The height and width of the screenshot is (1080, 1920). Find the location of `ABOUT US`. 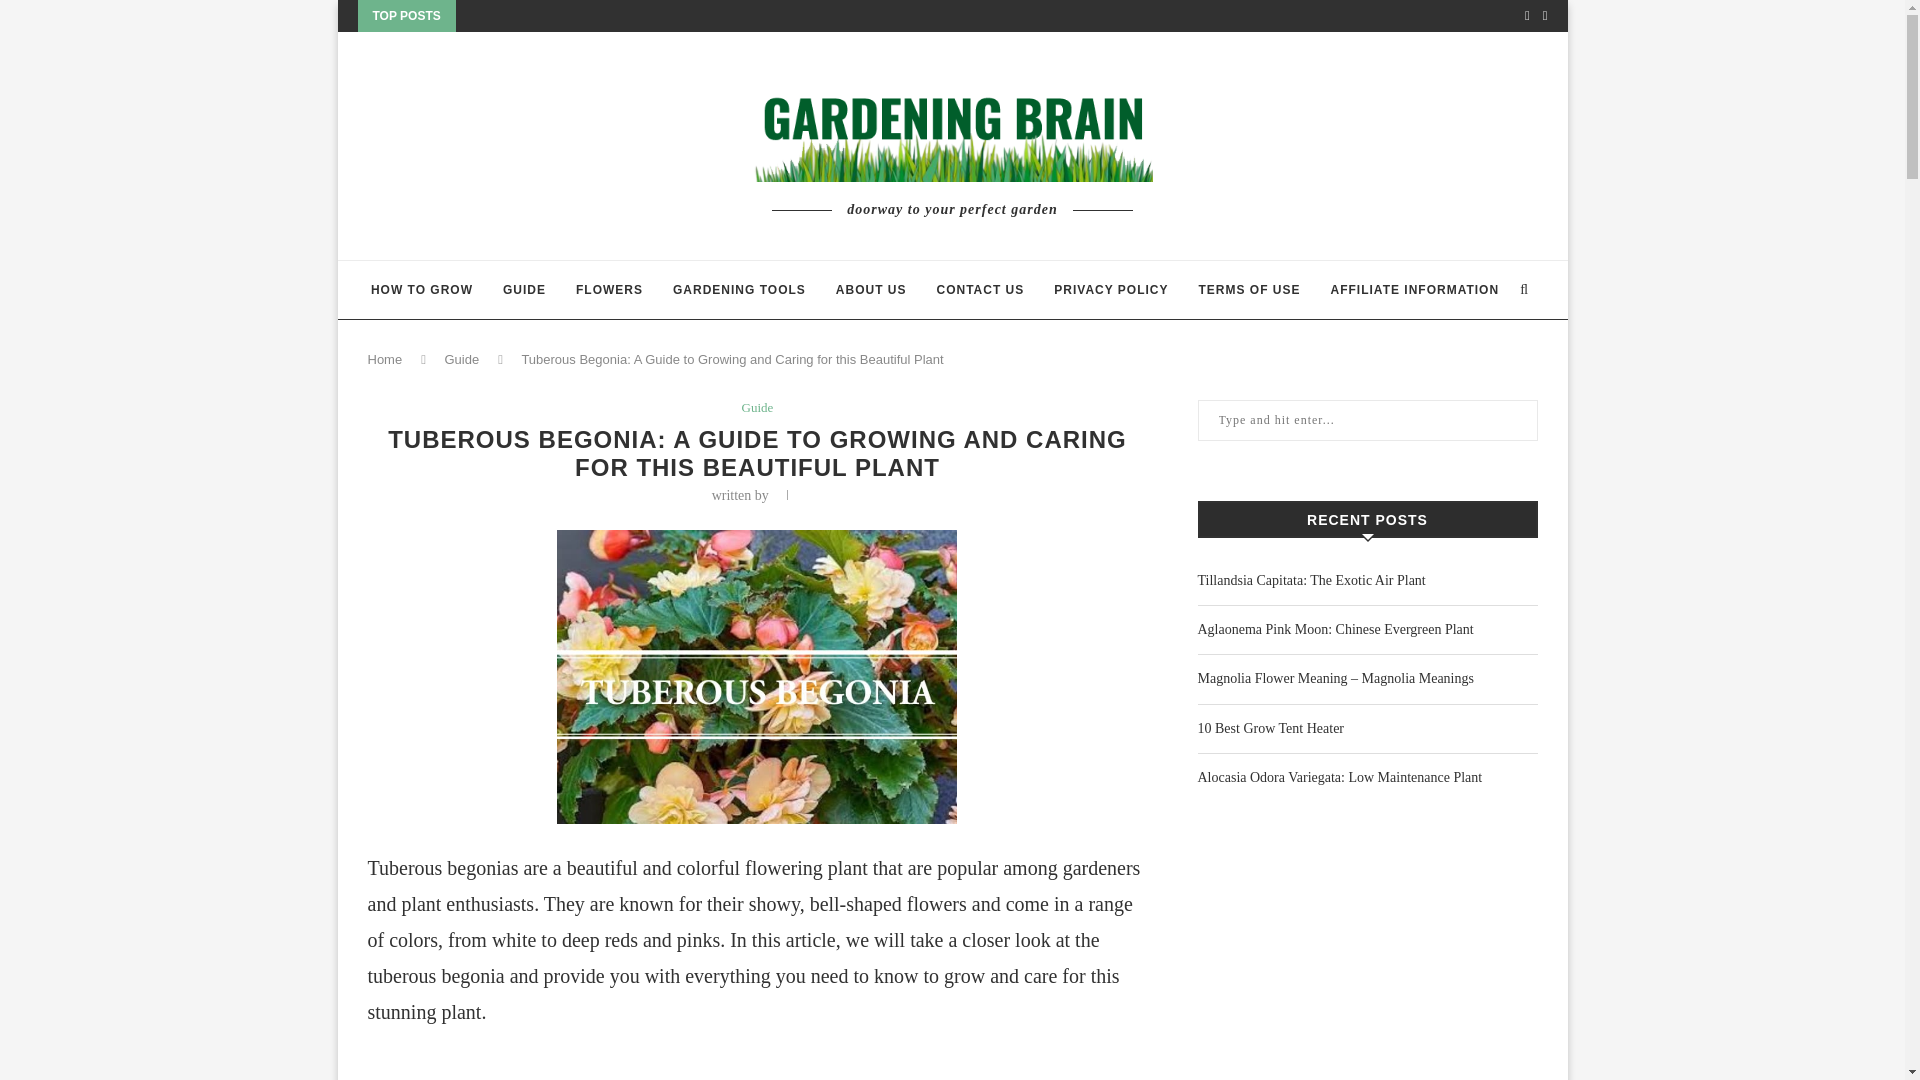

ABOUT US is located at coordinates (870, 290).